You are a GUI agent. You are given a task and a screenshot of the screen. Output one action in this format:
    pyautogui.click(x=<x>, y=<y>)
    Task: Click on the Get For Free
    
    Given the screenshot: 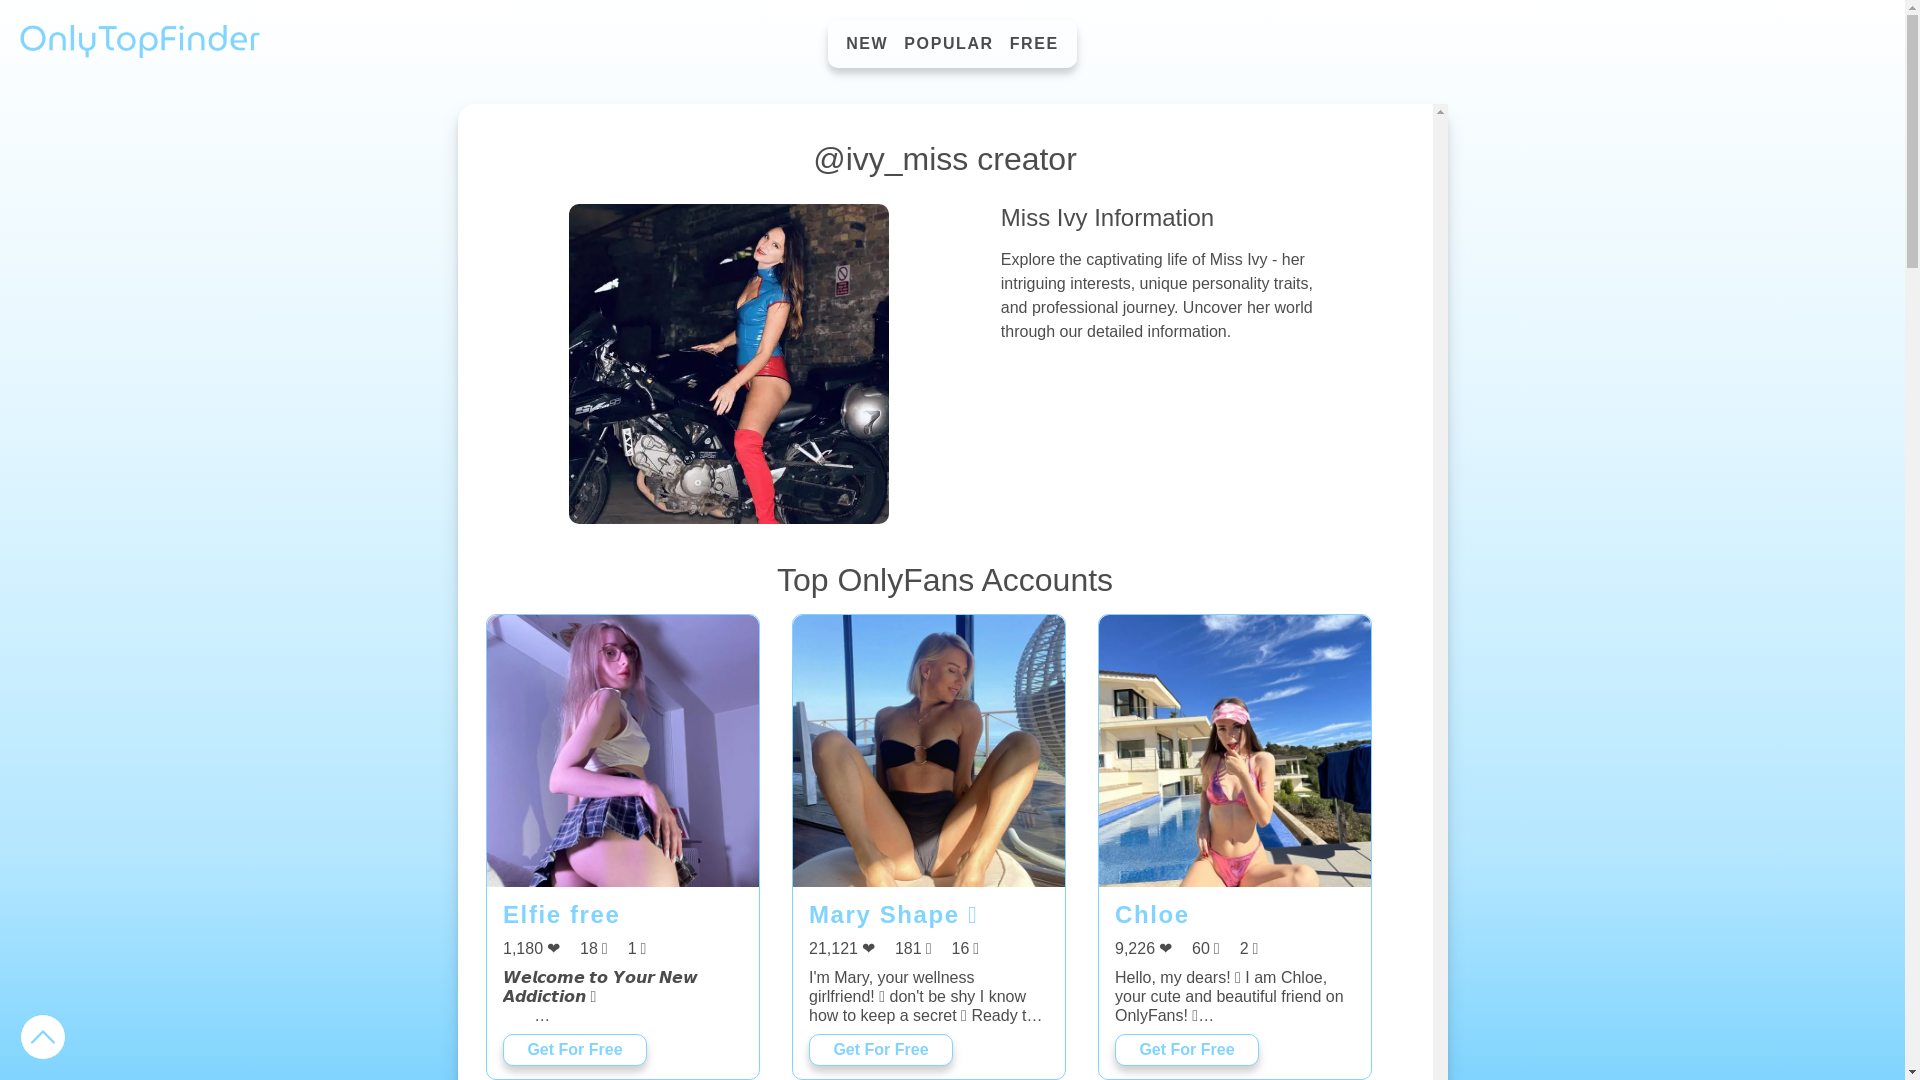 What is the action you would take?
    pyautogui.click(x=575, y=1049)
    